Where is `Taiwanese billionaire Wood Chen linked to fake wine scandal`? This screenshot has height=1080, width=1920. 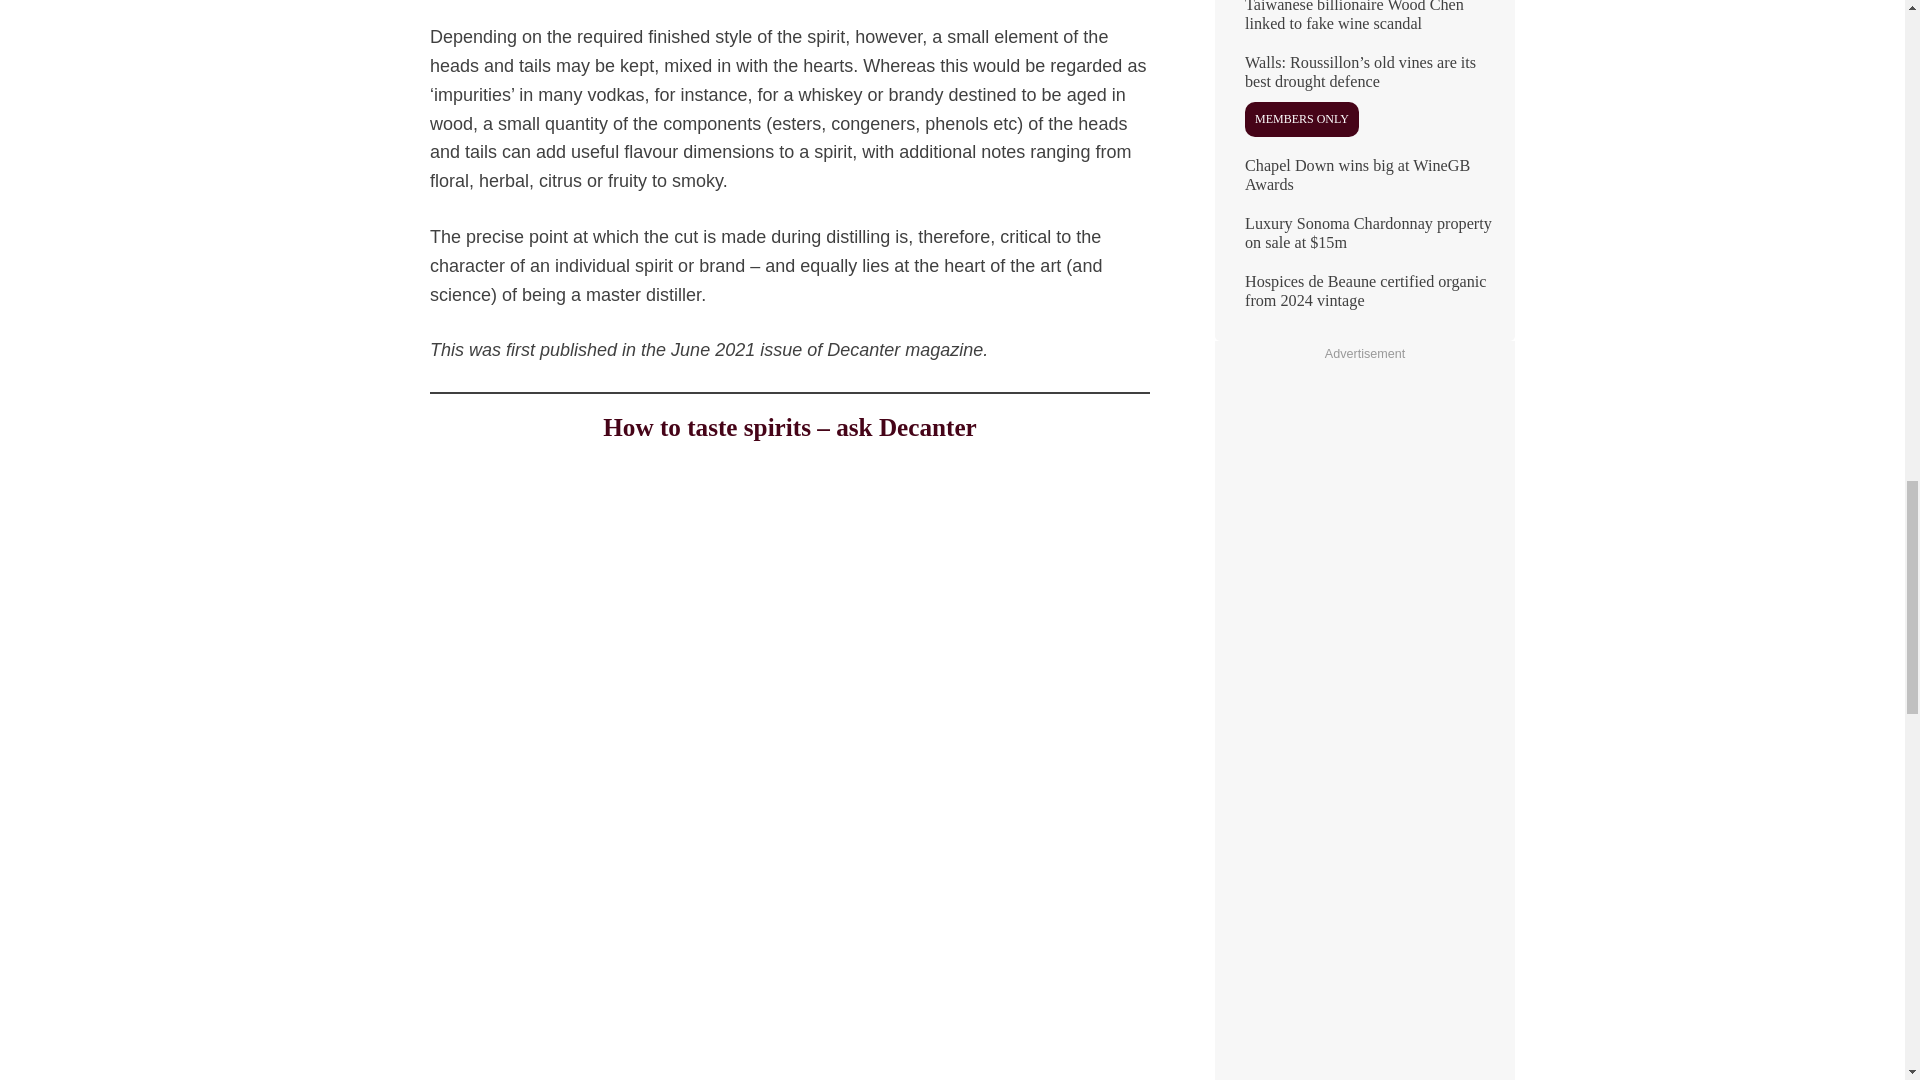
Taiwanese billionaire Wood Chen linked to fake wine scandal is located at coordinates (1364, 24).